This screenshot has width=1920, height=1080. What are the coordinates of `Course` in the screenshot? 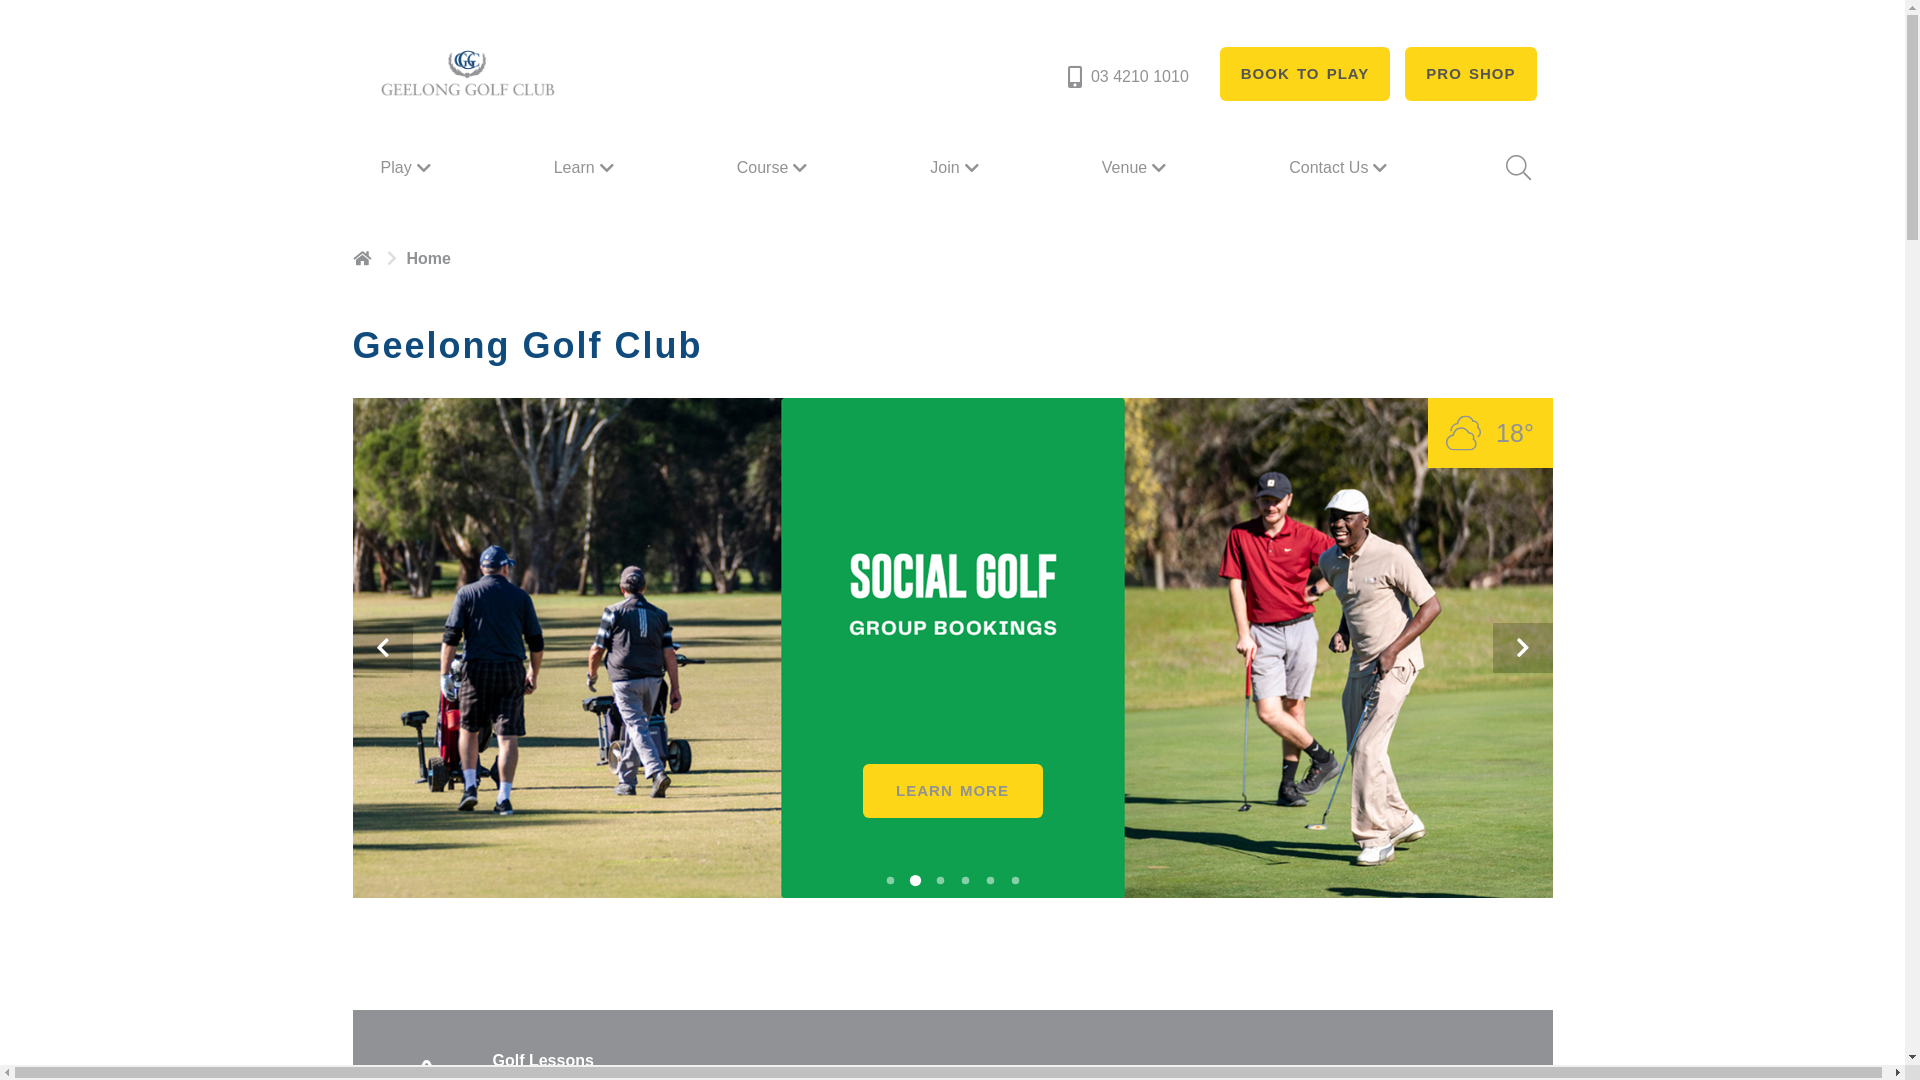 It's located at (775, 168).